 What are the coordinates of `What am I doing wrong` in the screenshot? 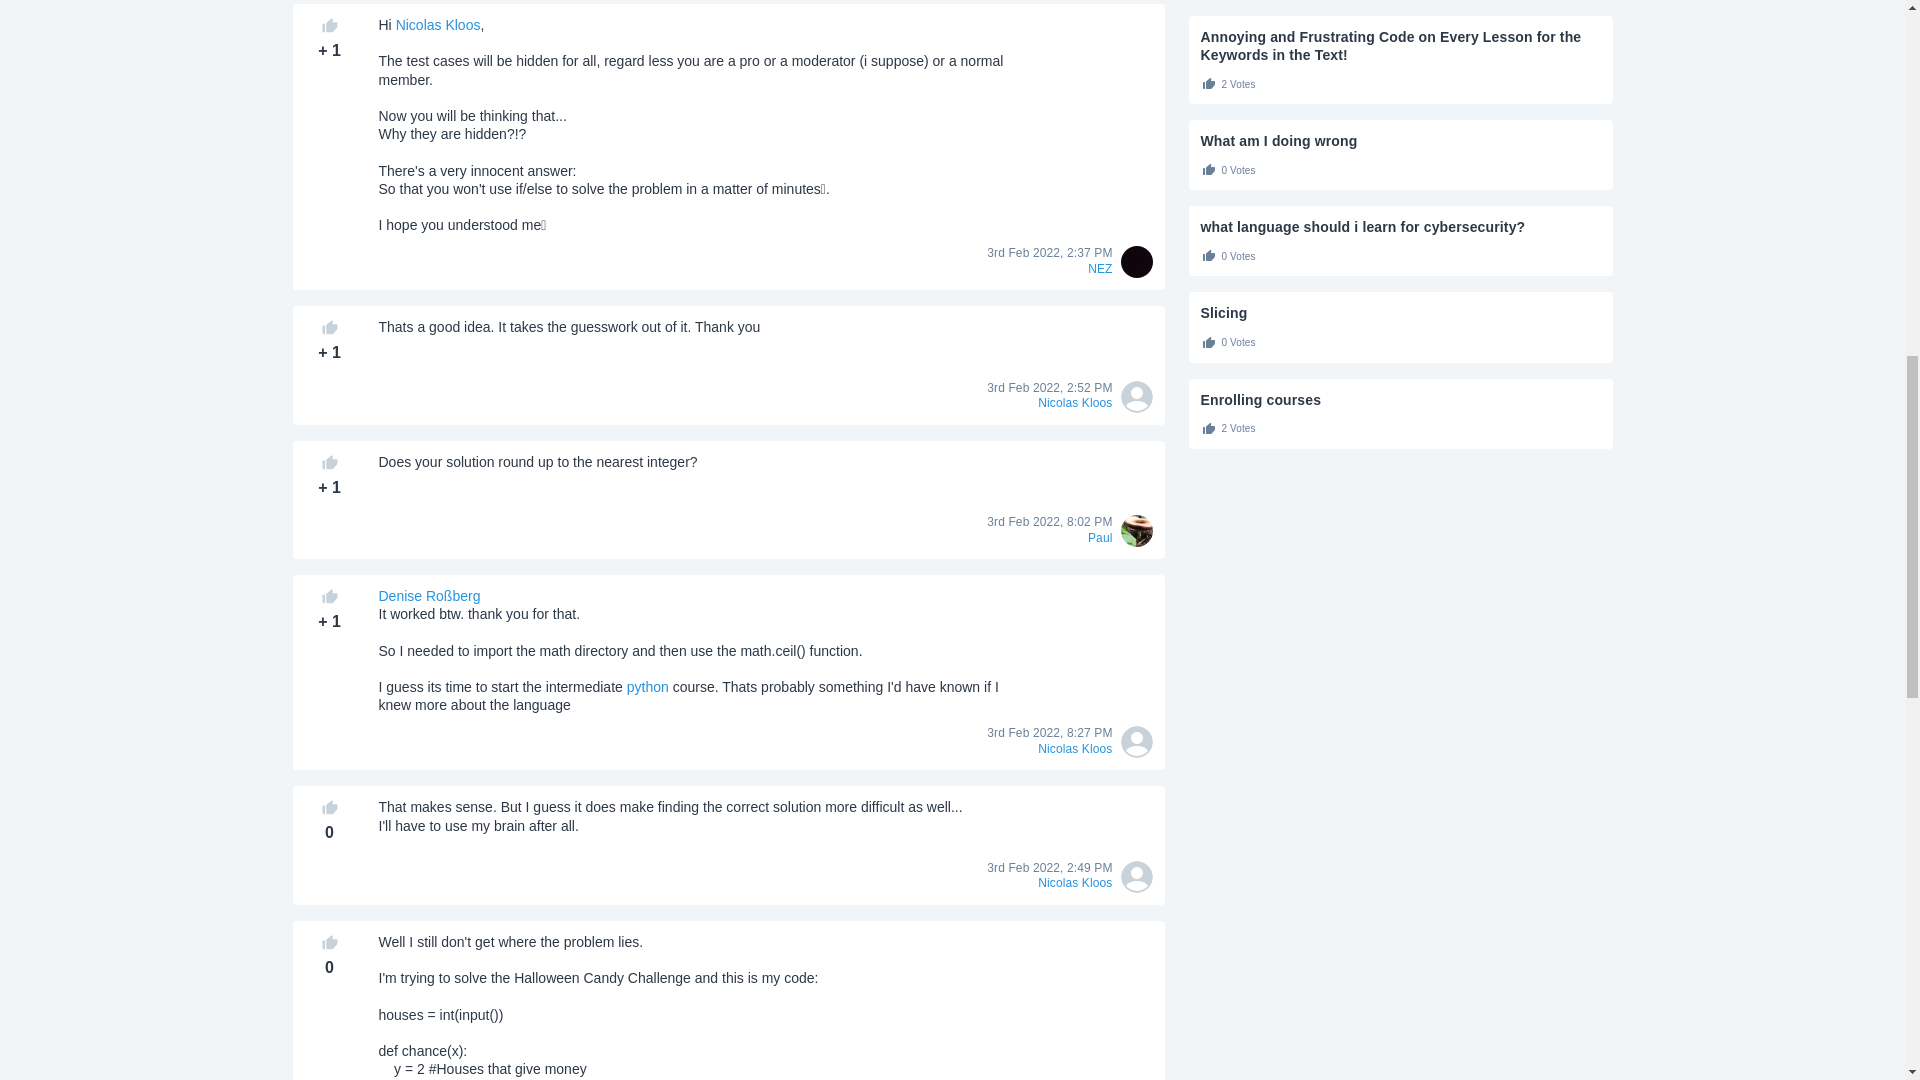 It's located at (1400, 140).